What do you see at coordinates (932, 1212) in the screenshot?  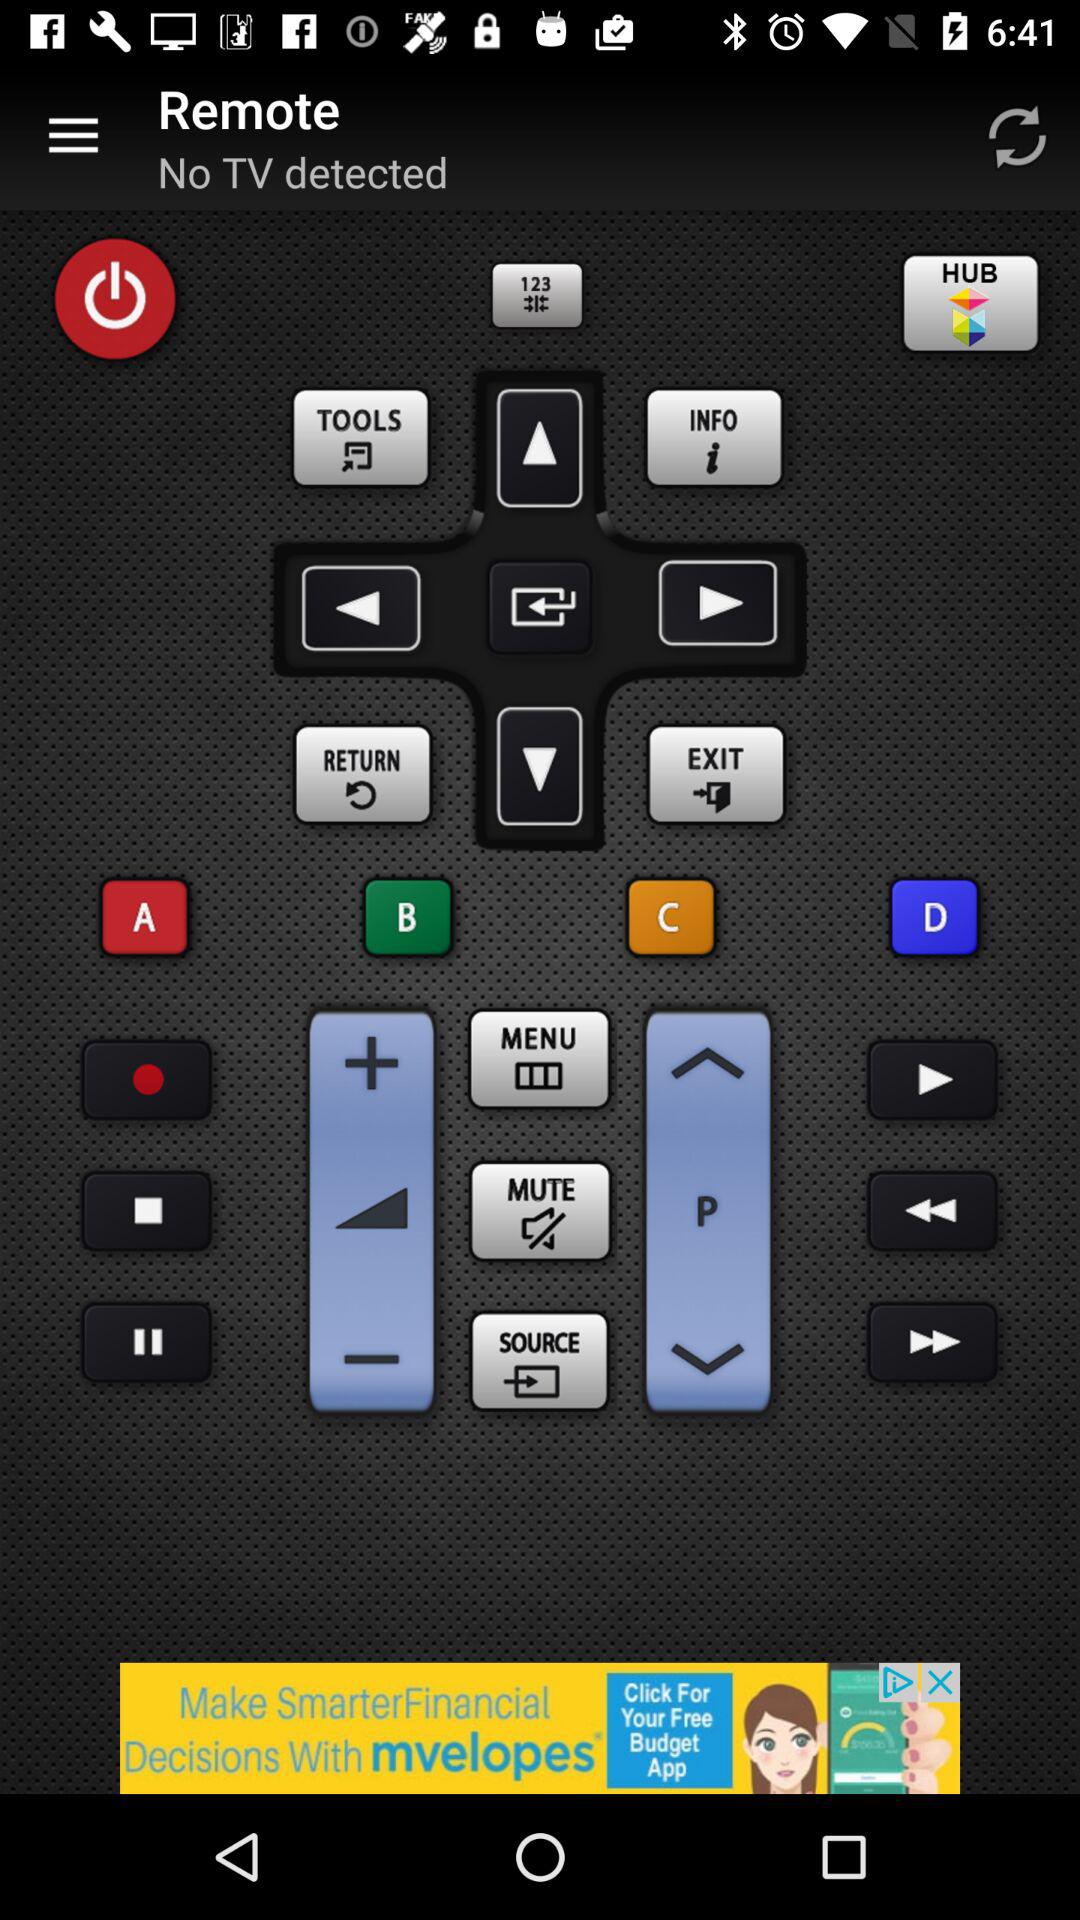 I see `go back` at bounding box center [932, 1212].